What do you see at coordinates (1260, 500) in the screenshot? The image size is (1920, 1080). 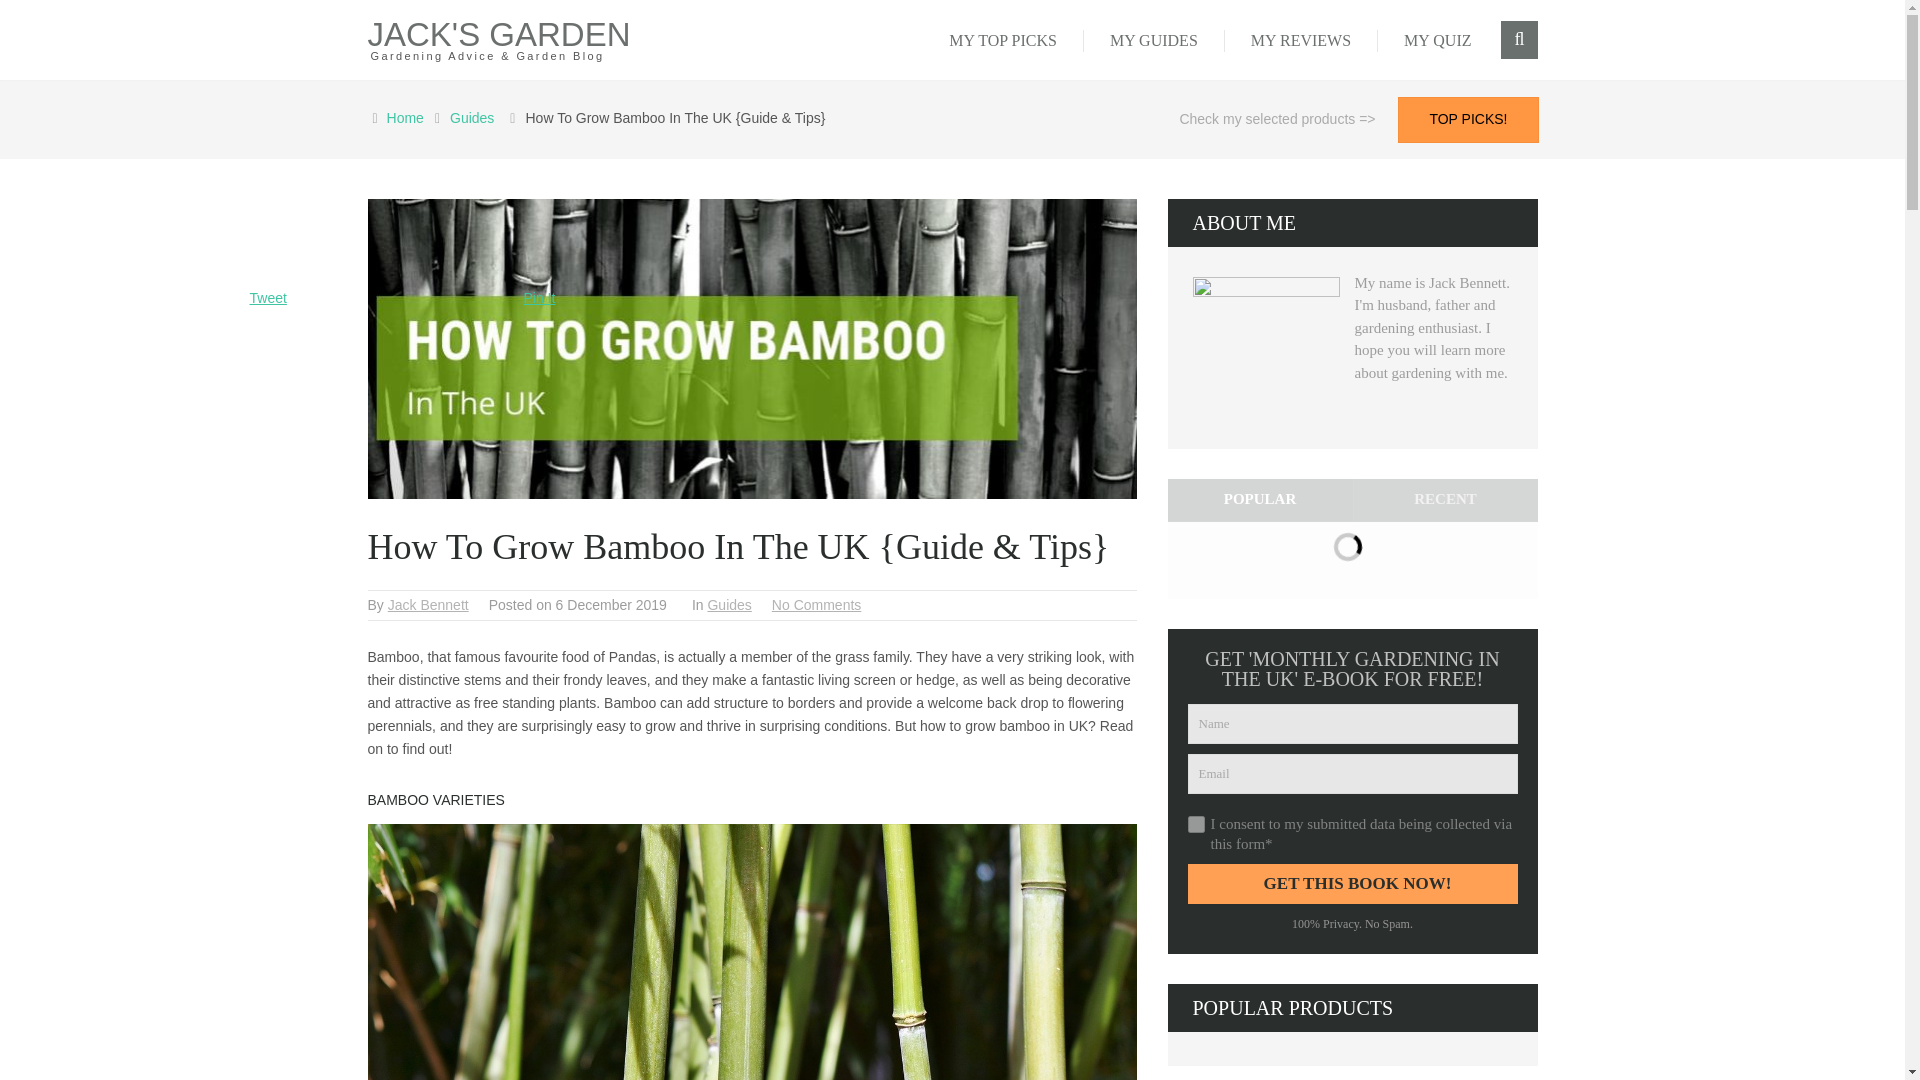 I see `POPULAR` at bounding box center [1260, 500].